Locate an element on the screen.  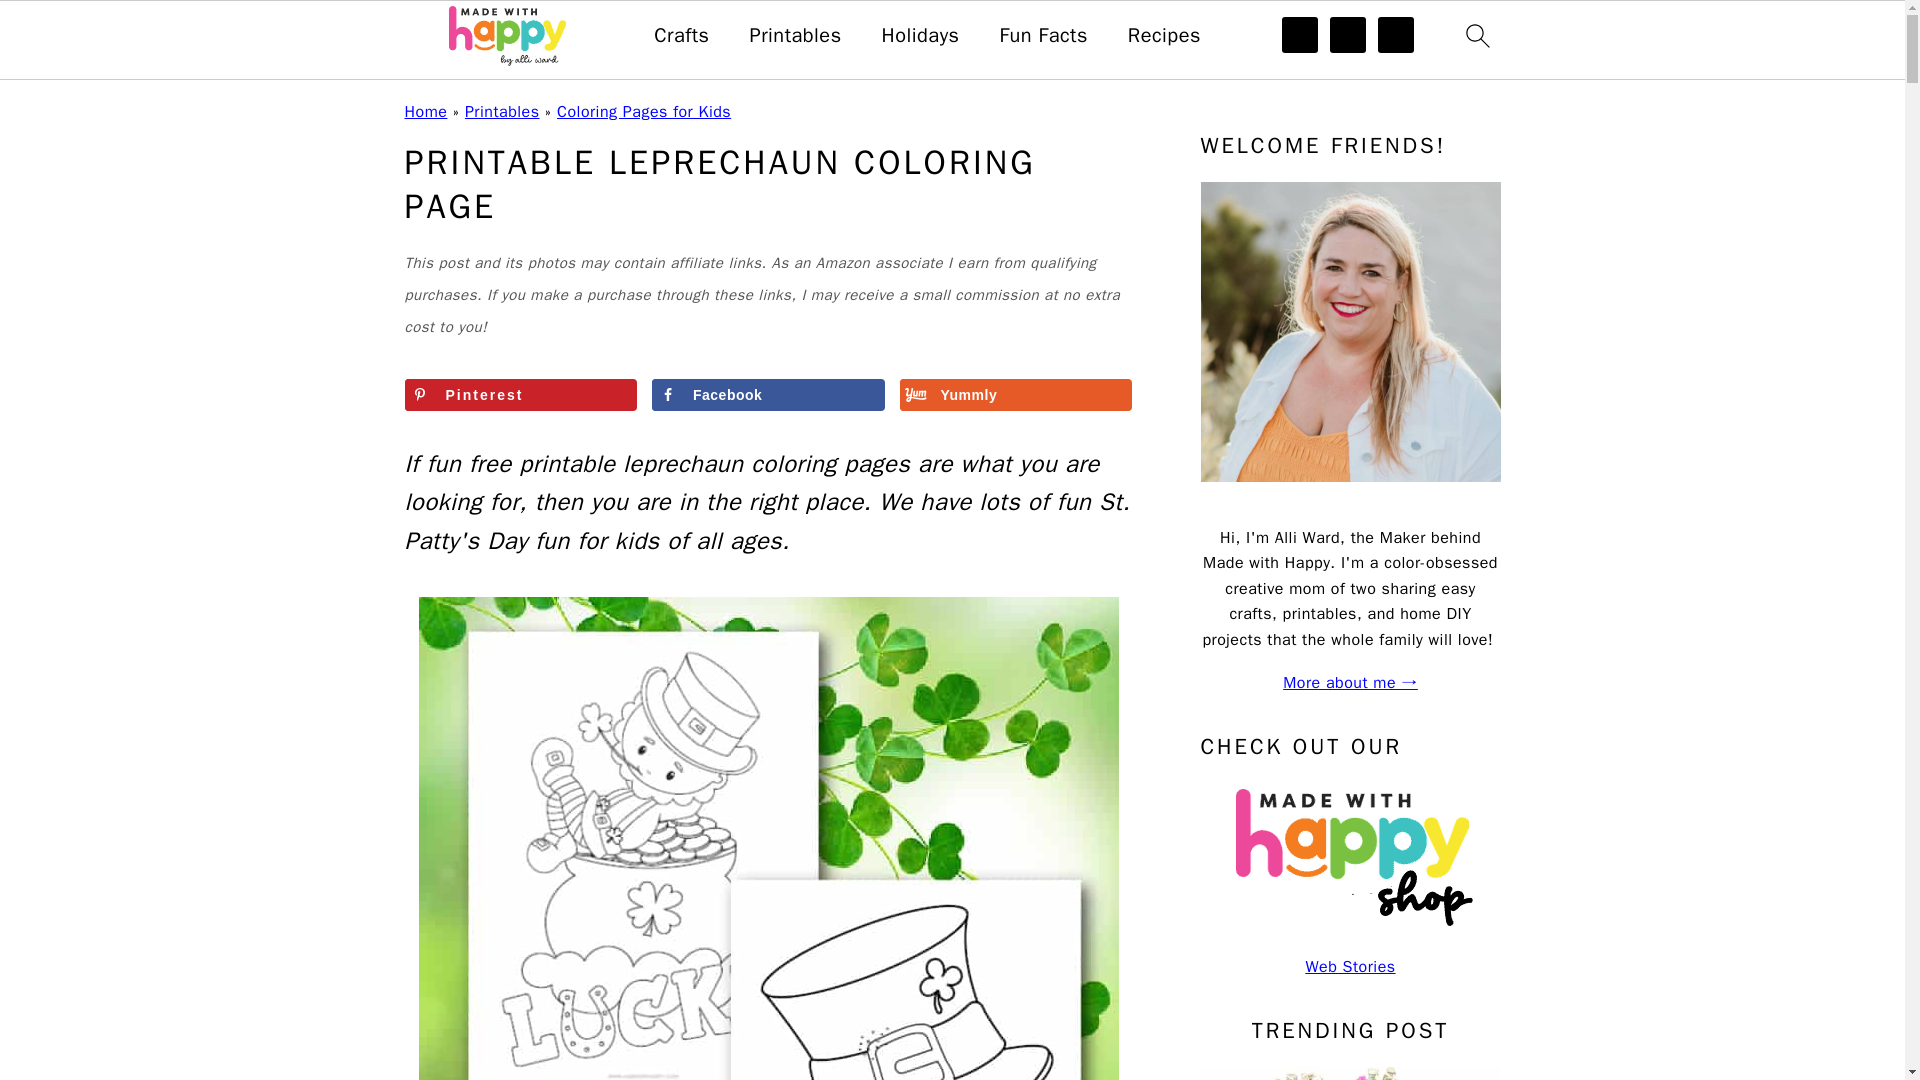
Crafts is located at coordinates (681, 35).